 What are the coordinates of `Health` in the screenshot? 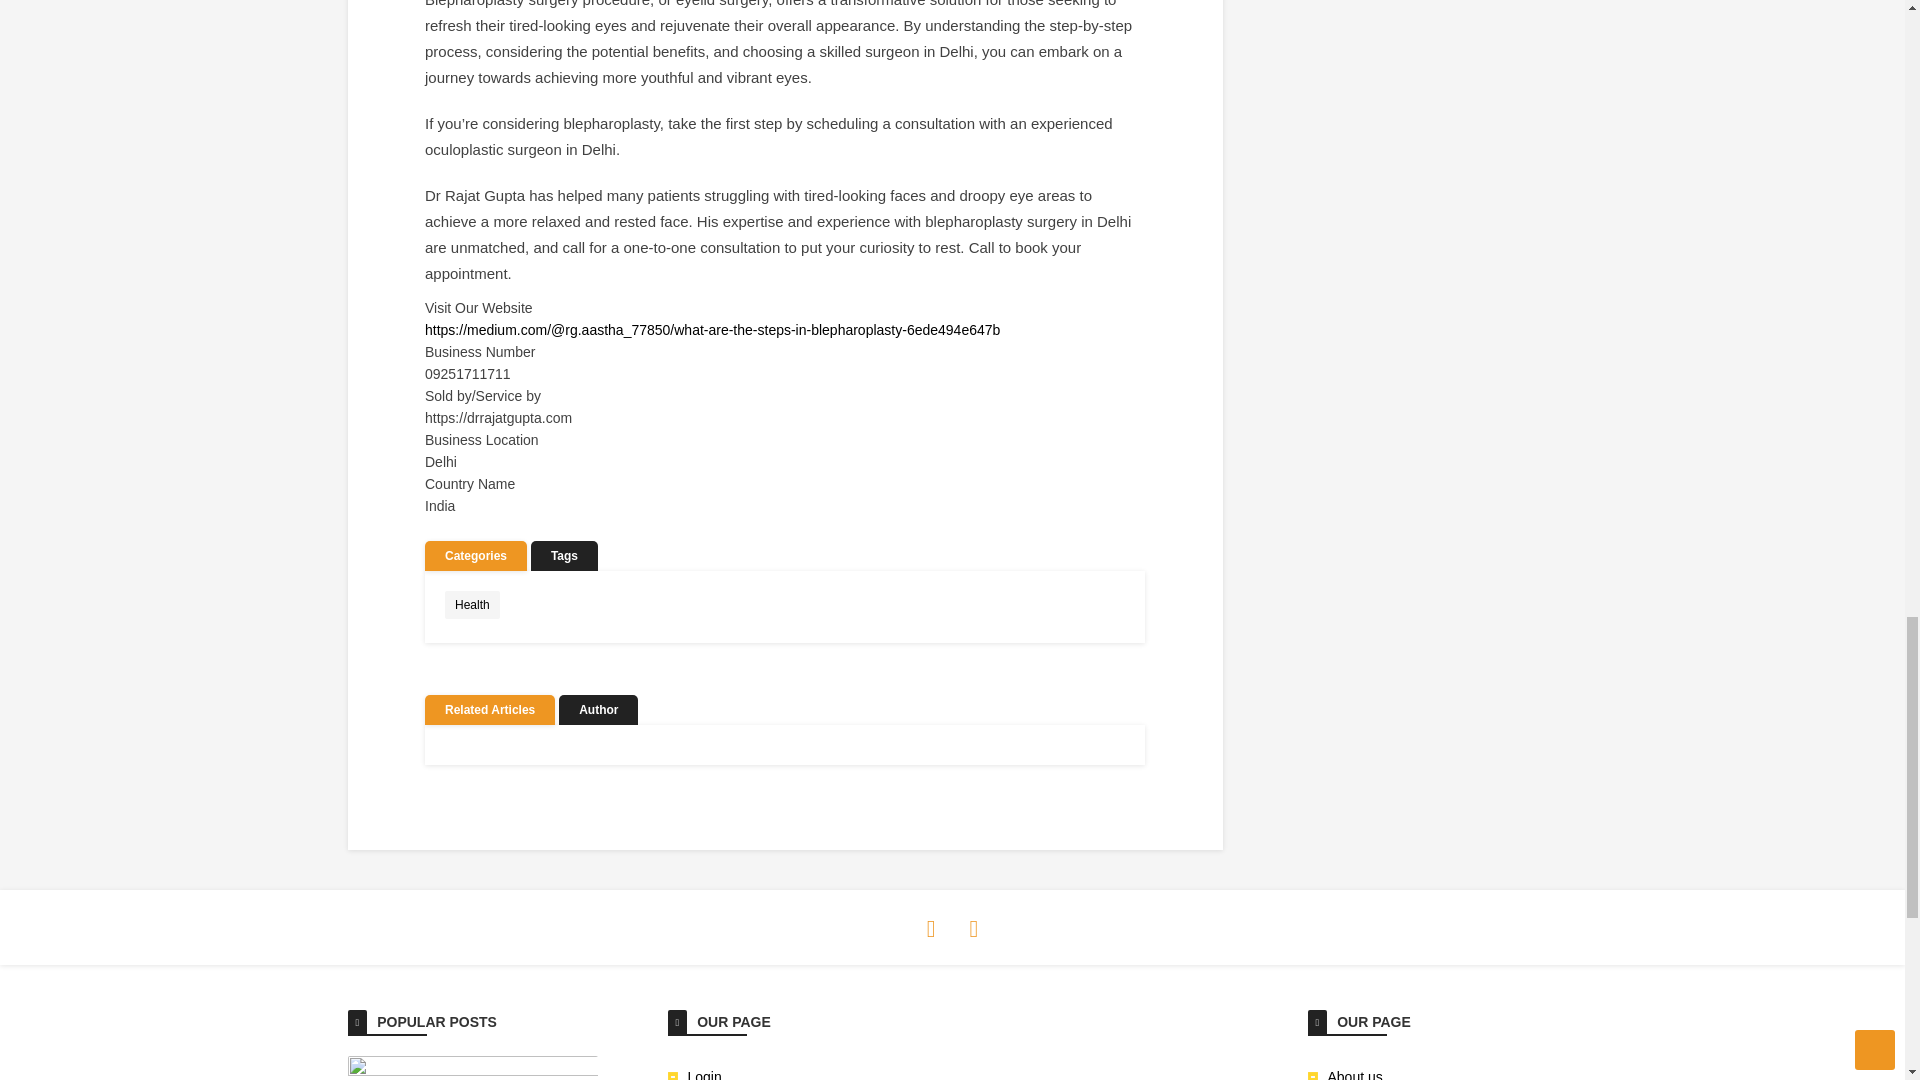 It's located at (472, 604).